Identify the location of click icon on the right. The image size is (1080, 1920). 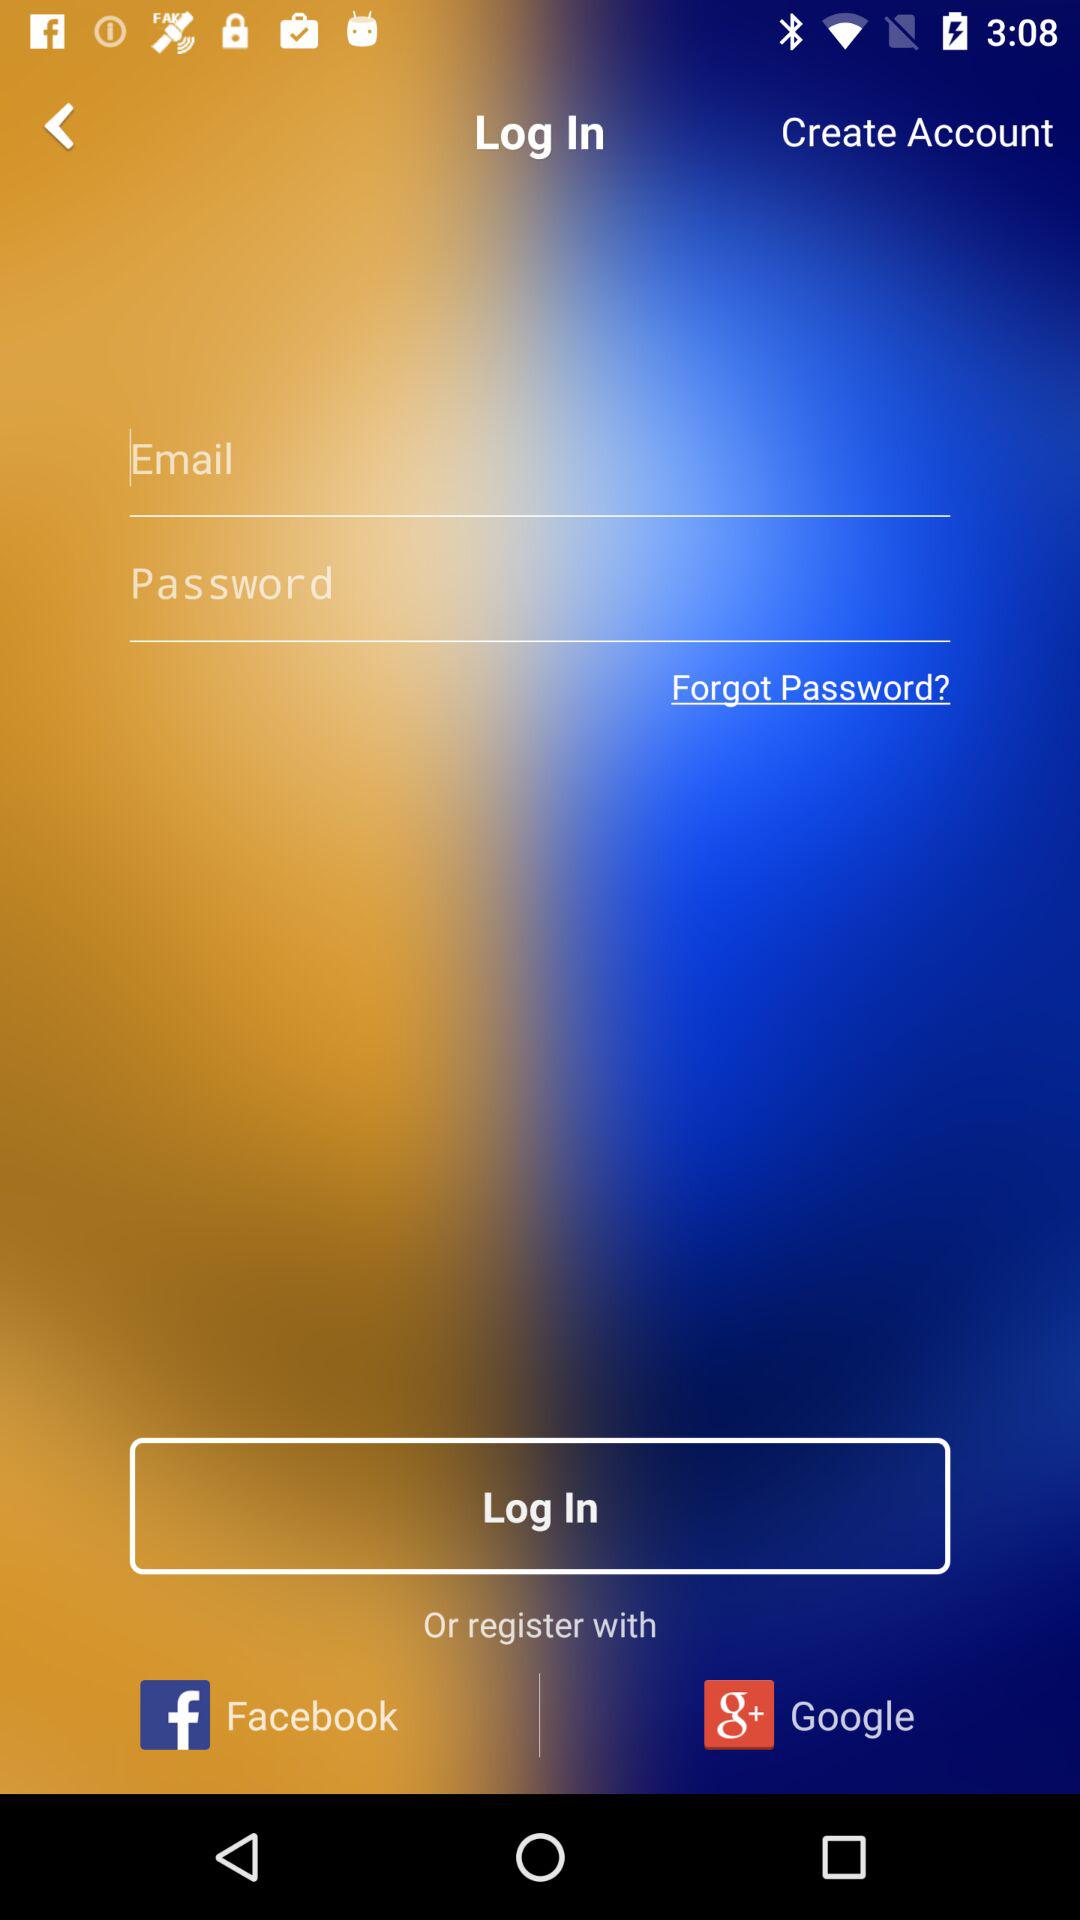
(810, 686).